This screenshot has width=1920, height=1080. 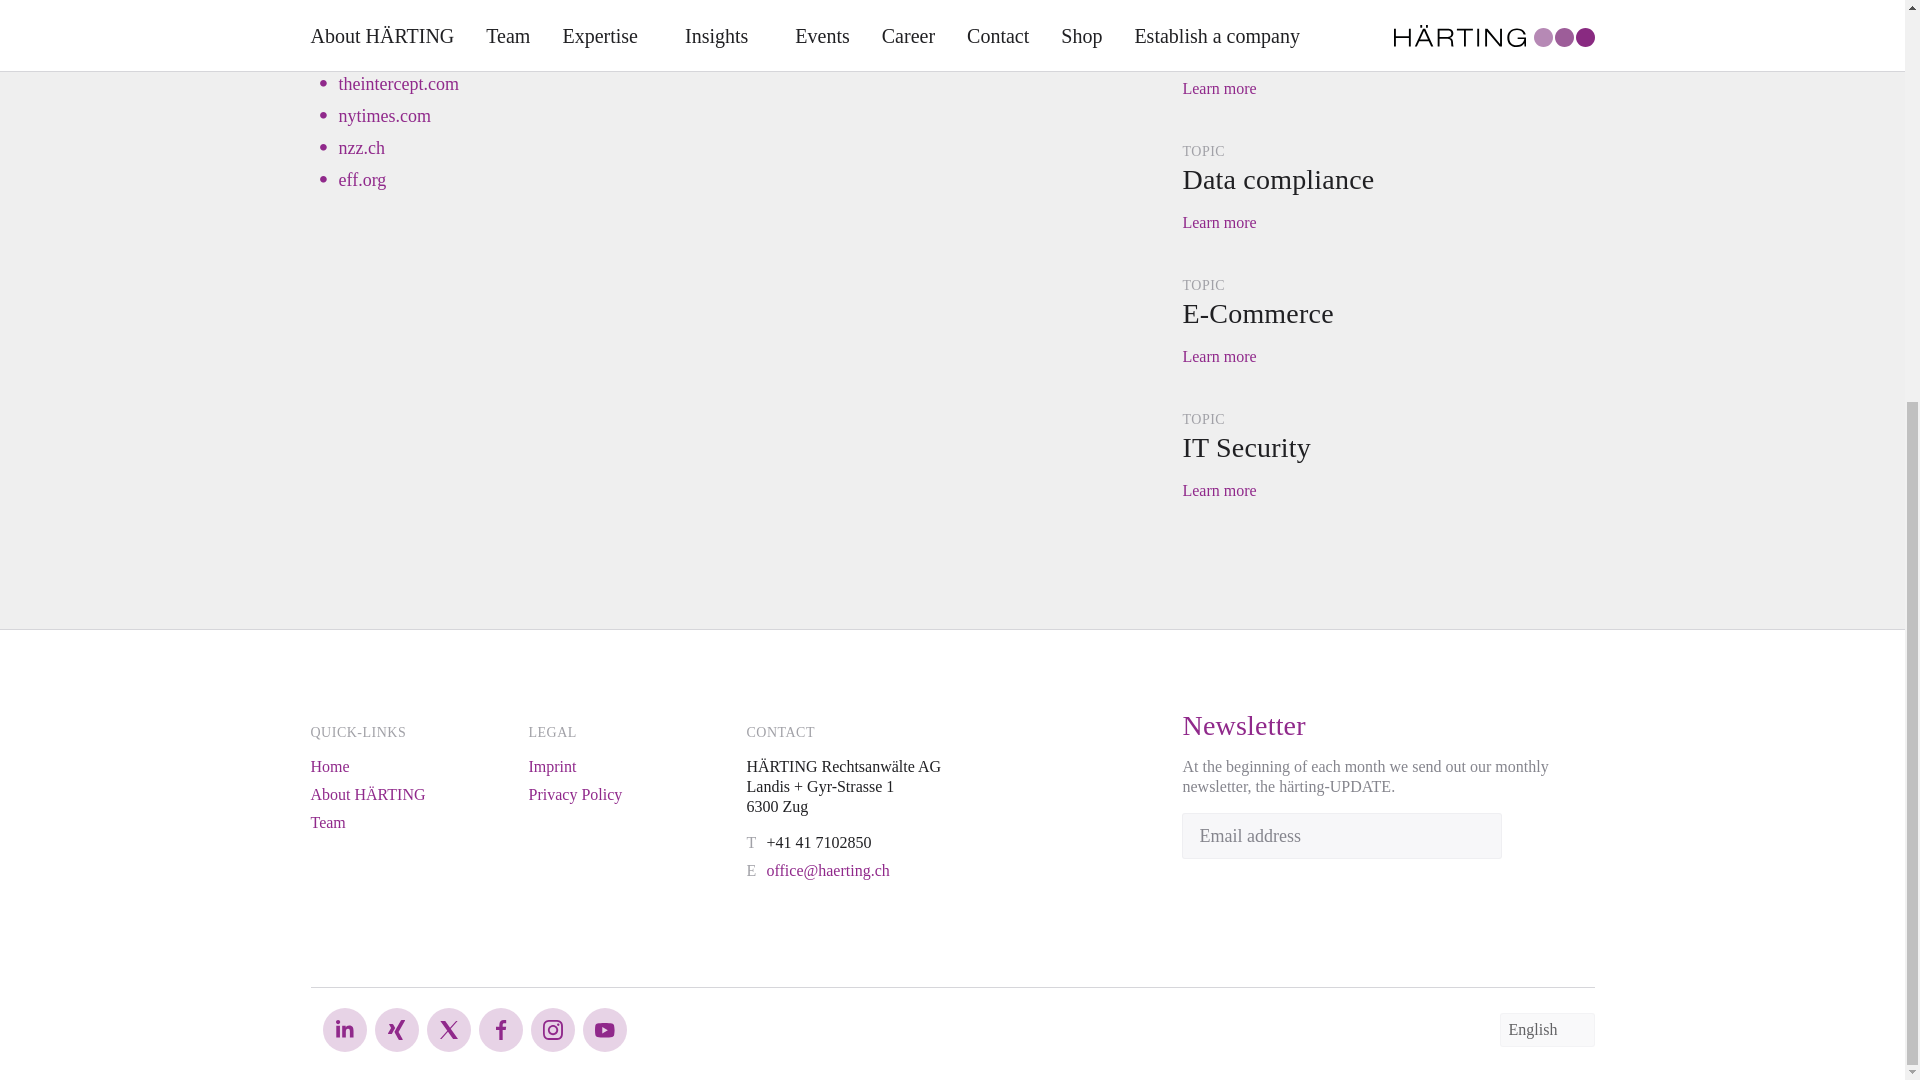 What do you see at coordinates (1477, 836) in the screenshot?
I see `Subscribe` at bounding box center [1477, 836].